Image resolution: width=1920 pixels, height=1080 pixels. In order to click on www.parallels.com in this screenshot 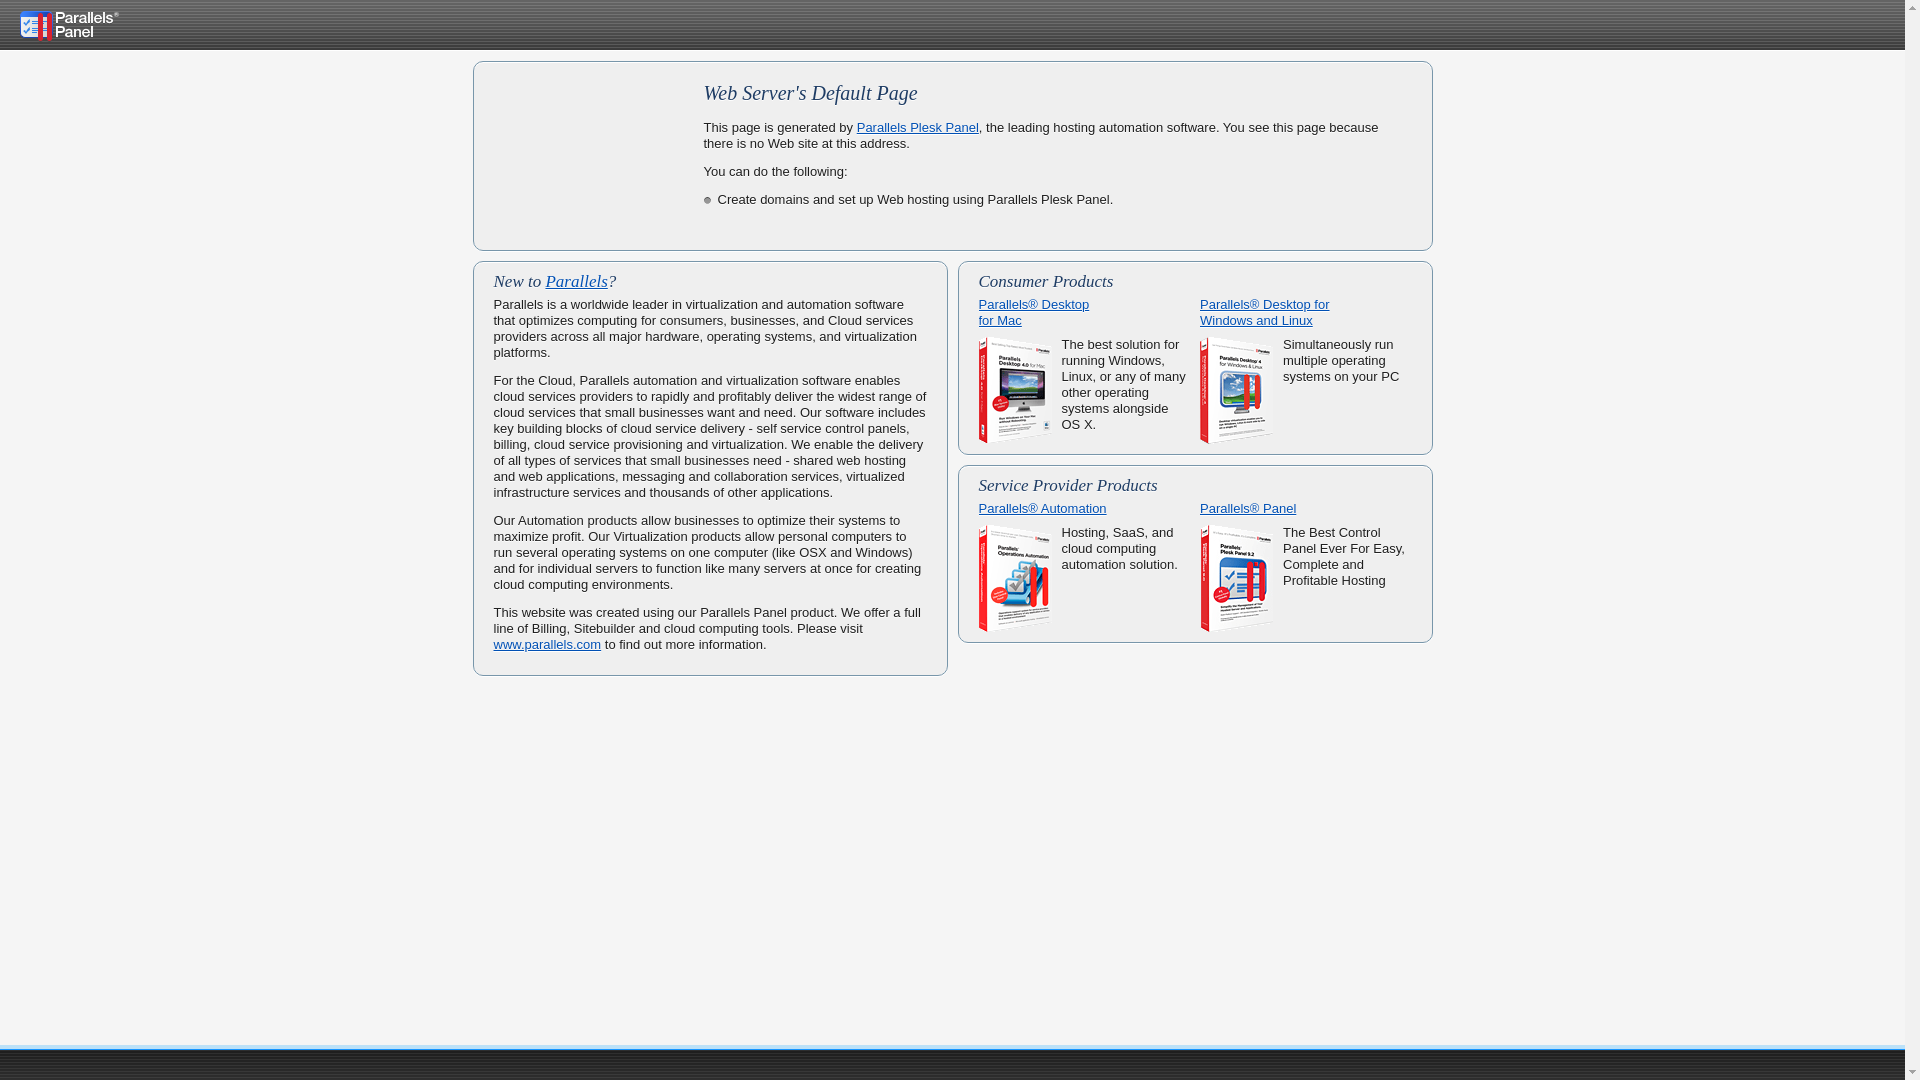, I will do `click(548, 644)`.